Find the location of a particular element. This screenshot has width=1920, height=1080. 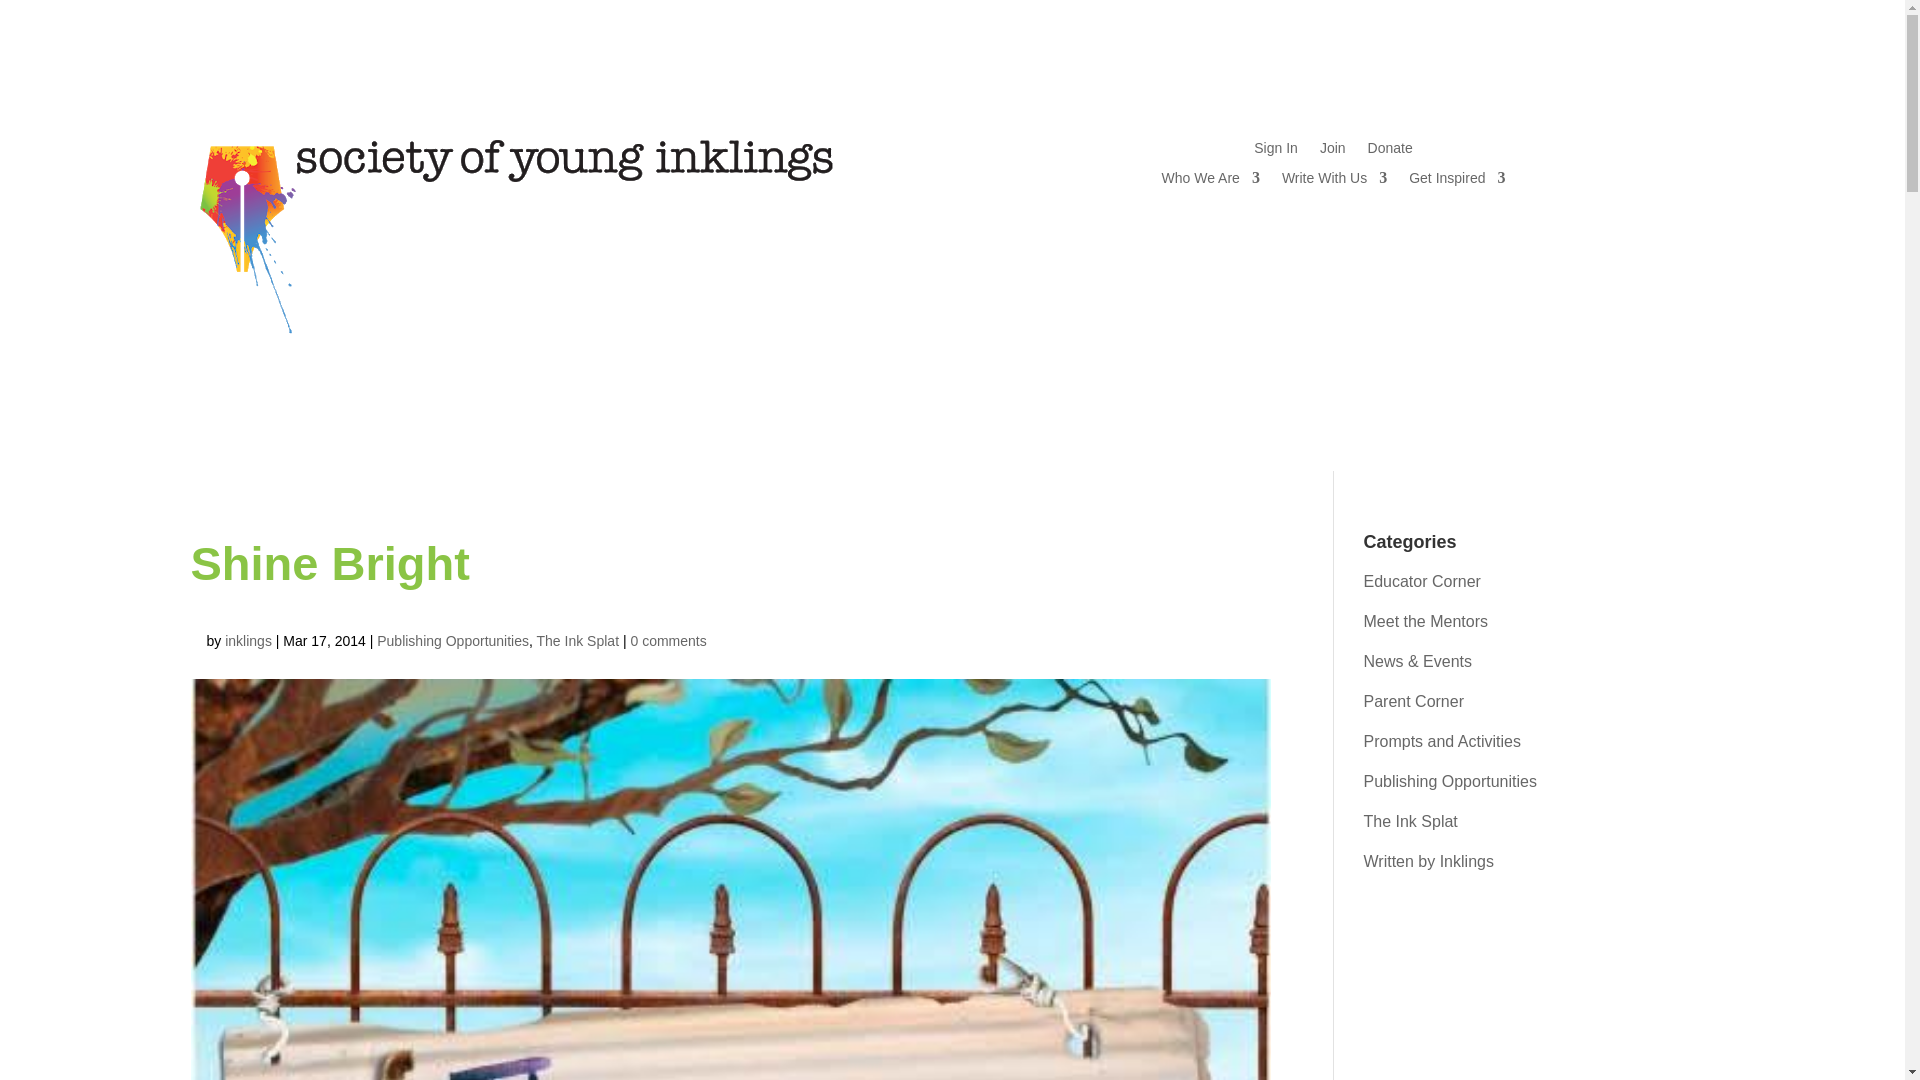

Sign In is located at coordinates (1275, 152).